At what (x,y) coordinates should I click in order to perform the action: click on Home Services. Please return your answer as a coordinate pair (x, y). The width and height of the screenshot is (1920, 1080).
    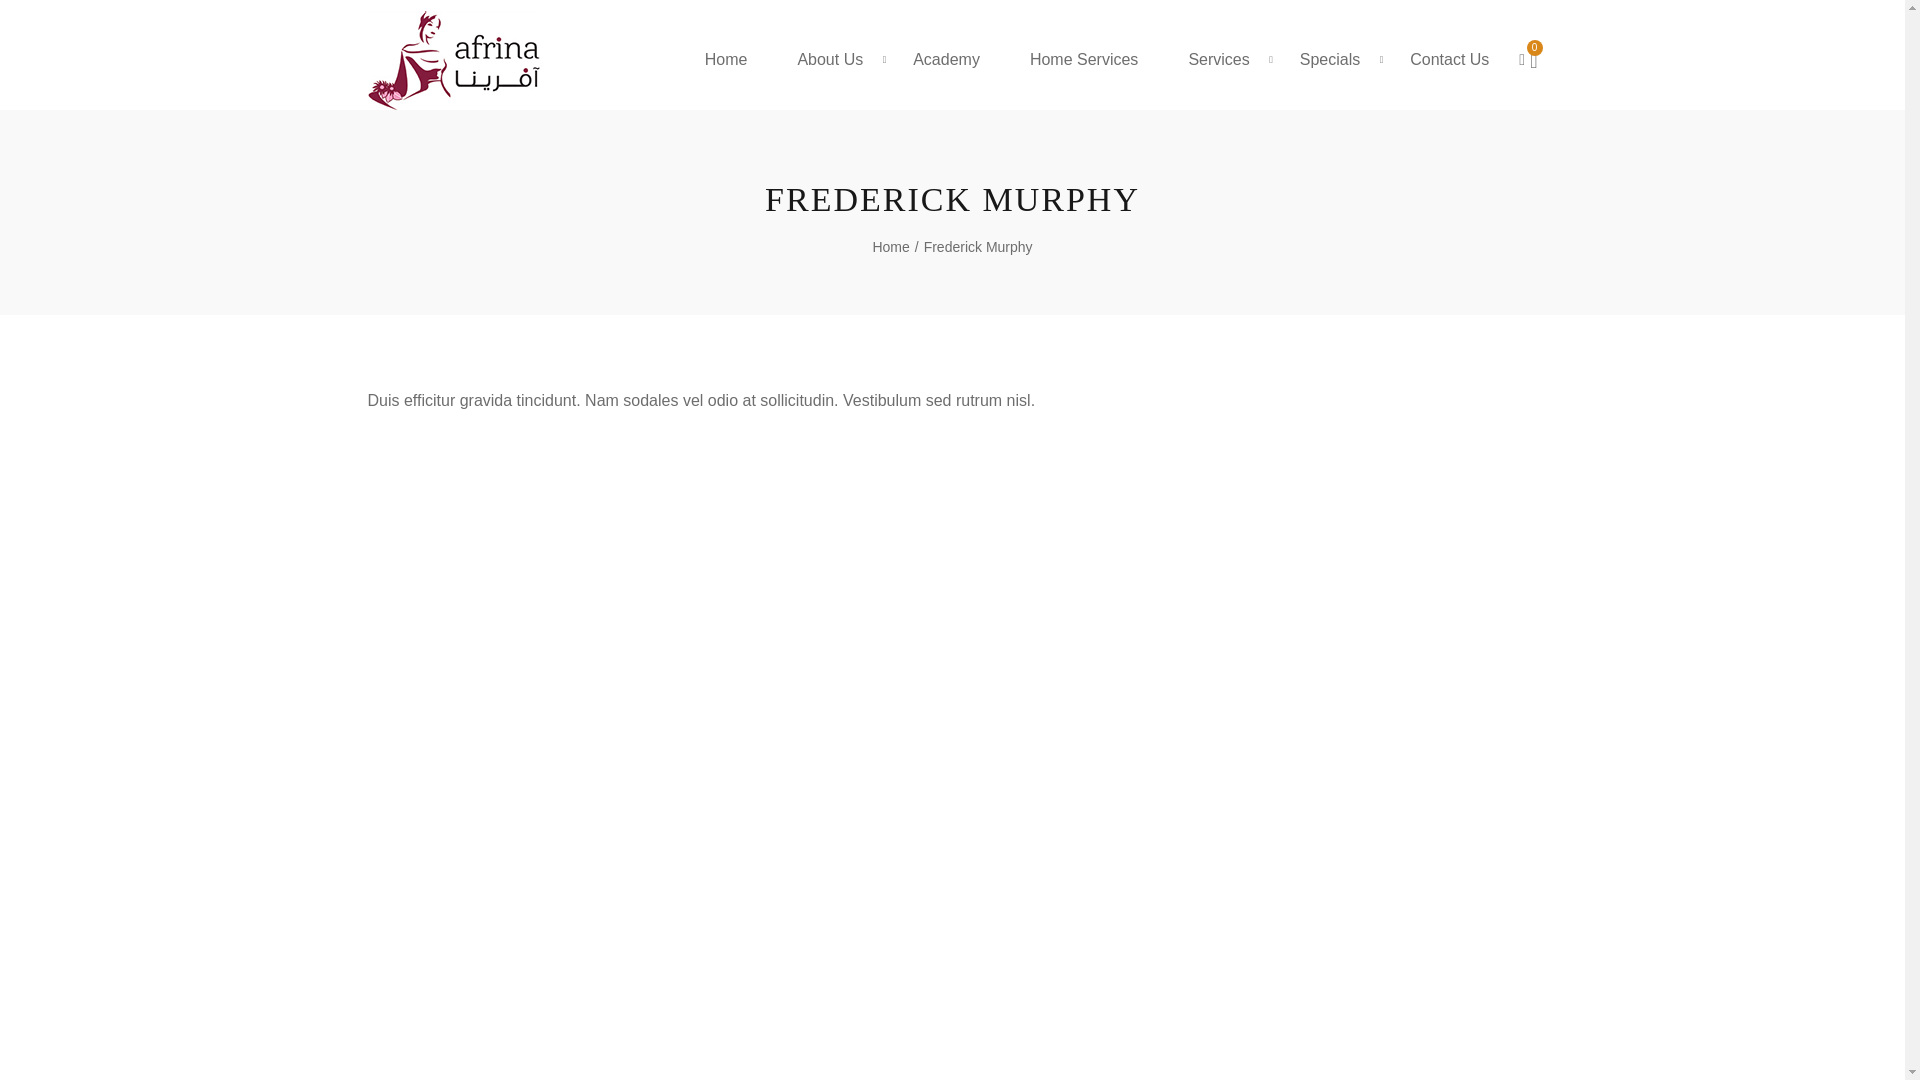
    Looking at the image, I should click on (1084, 60).